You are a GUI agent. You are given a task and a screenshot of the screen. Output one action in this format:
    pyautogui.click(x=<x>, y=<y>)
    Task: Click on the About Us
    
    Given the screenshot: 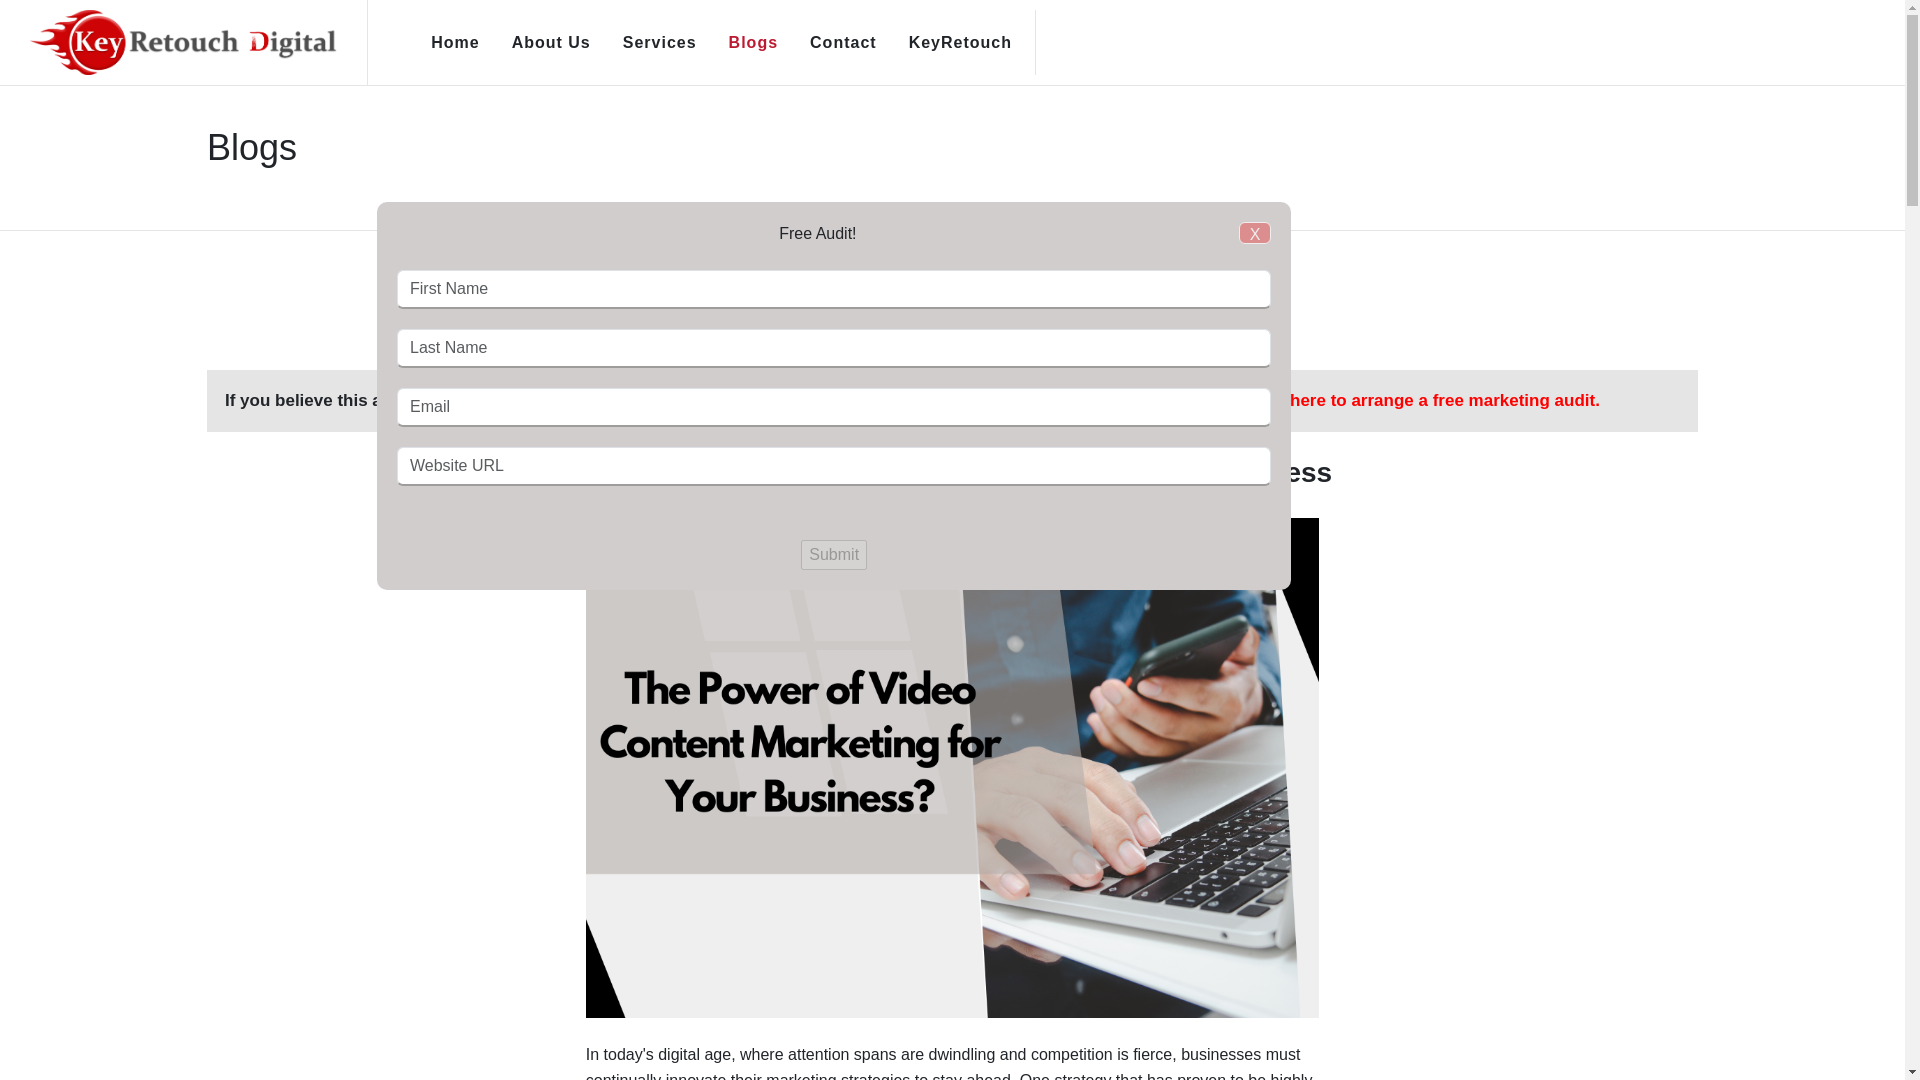 What is the action you would take?
    pyautogui.click(x=552, y=42)
    